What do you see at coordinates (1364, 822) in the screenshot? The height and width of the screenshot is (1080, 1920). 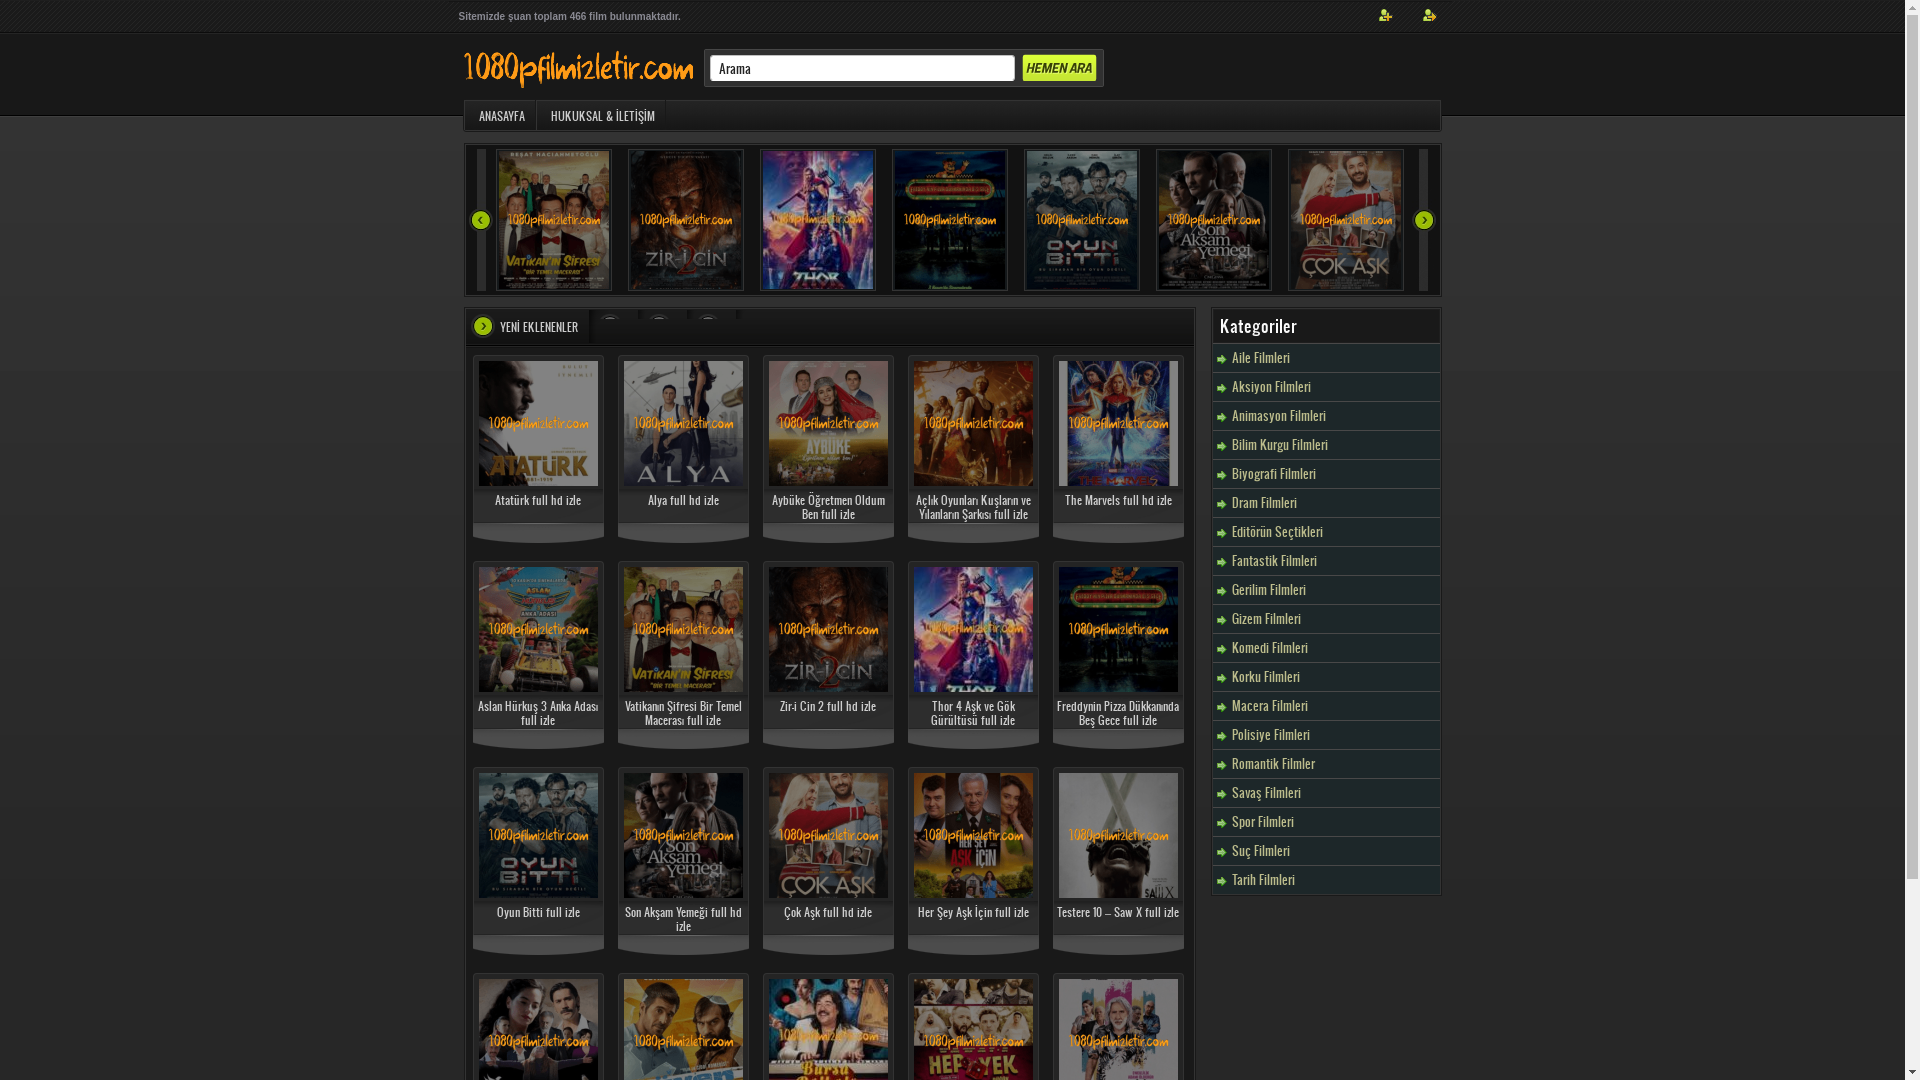 I see `Spor Filmleri` at bounding box center [1364, 822].